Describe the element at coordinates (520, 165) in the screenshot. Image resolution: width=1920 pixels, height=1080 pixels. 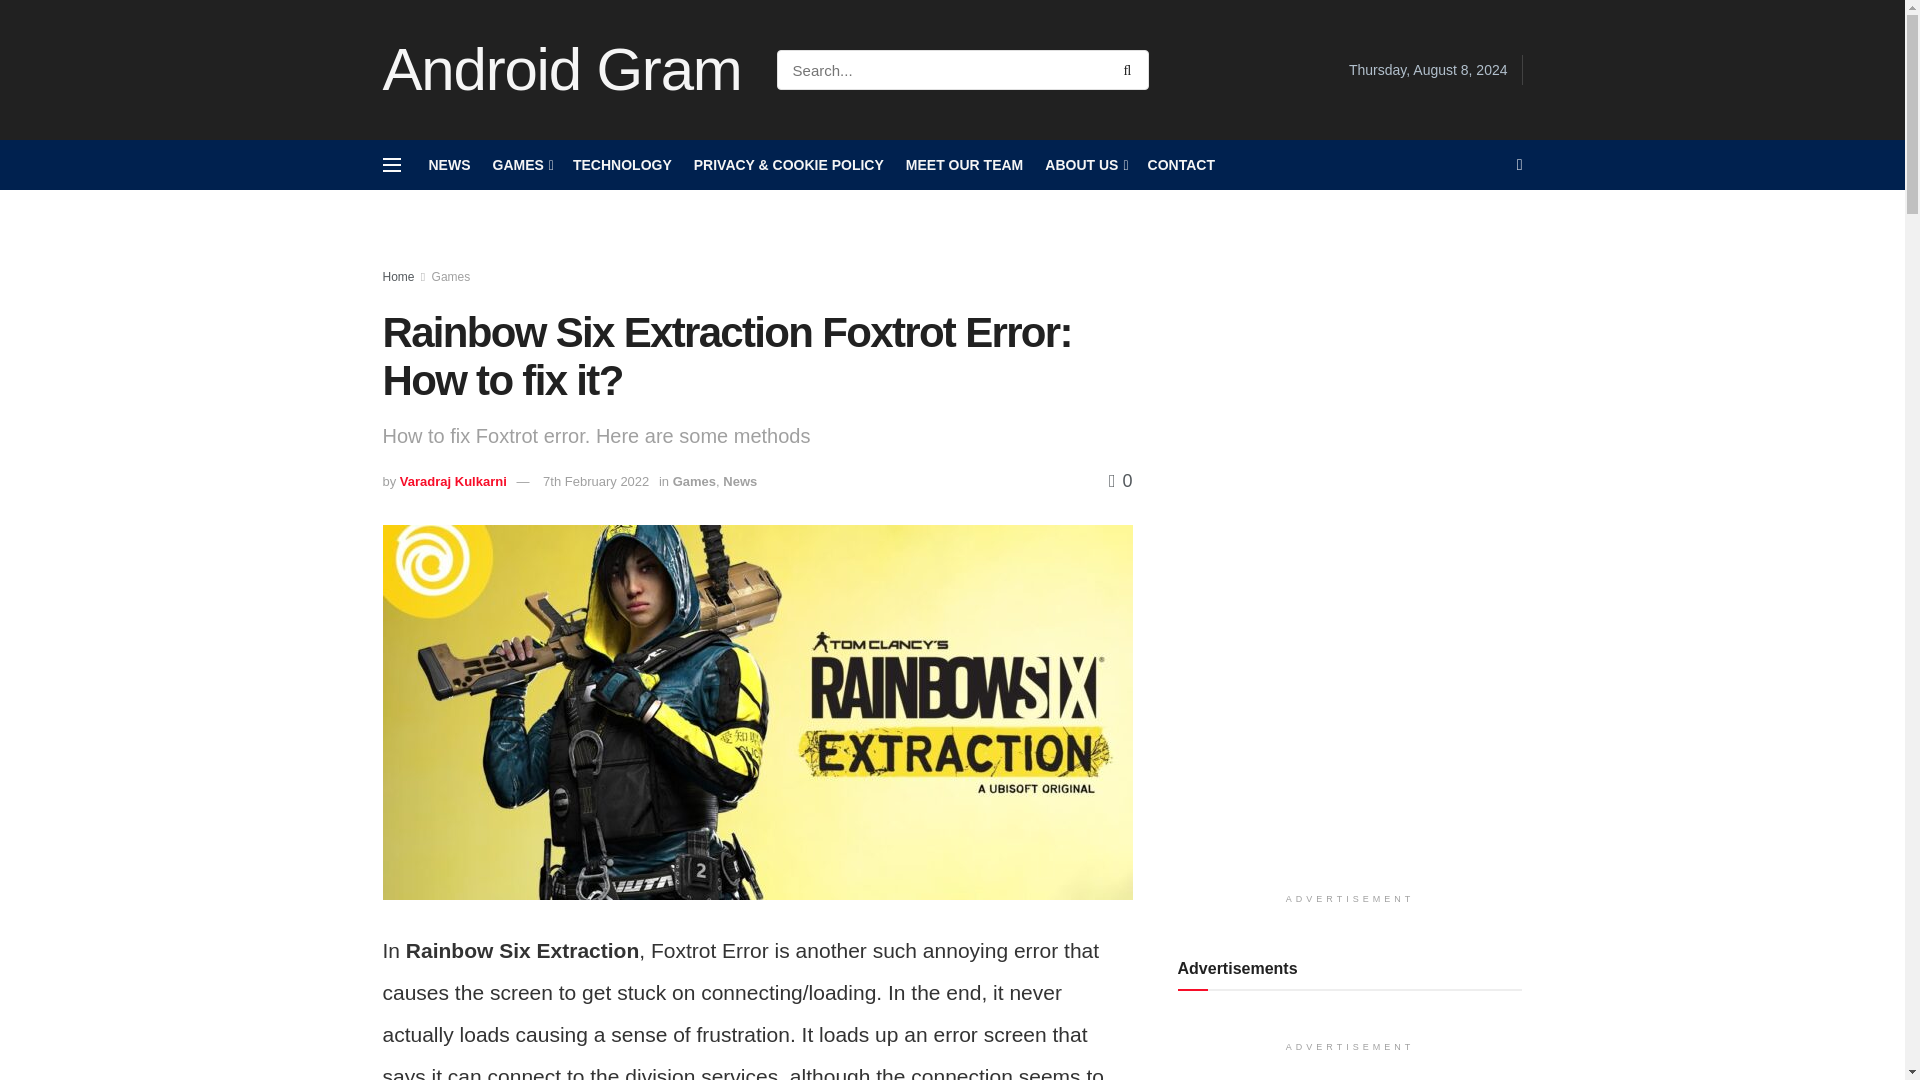
I see `GAMES` at that location.